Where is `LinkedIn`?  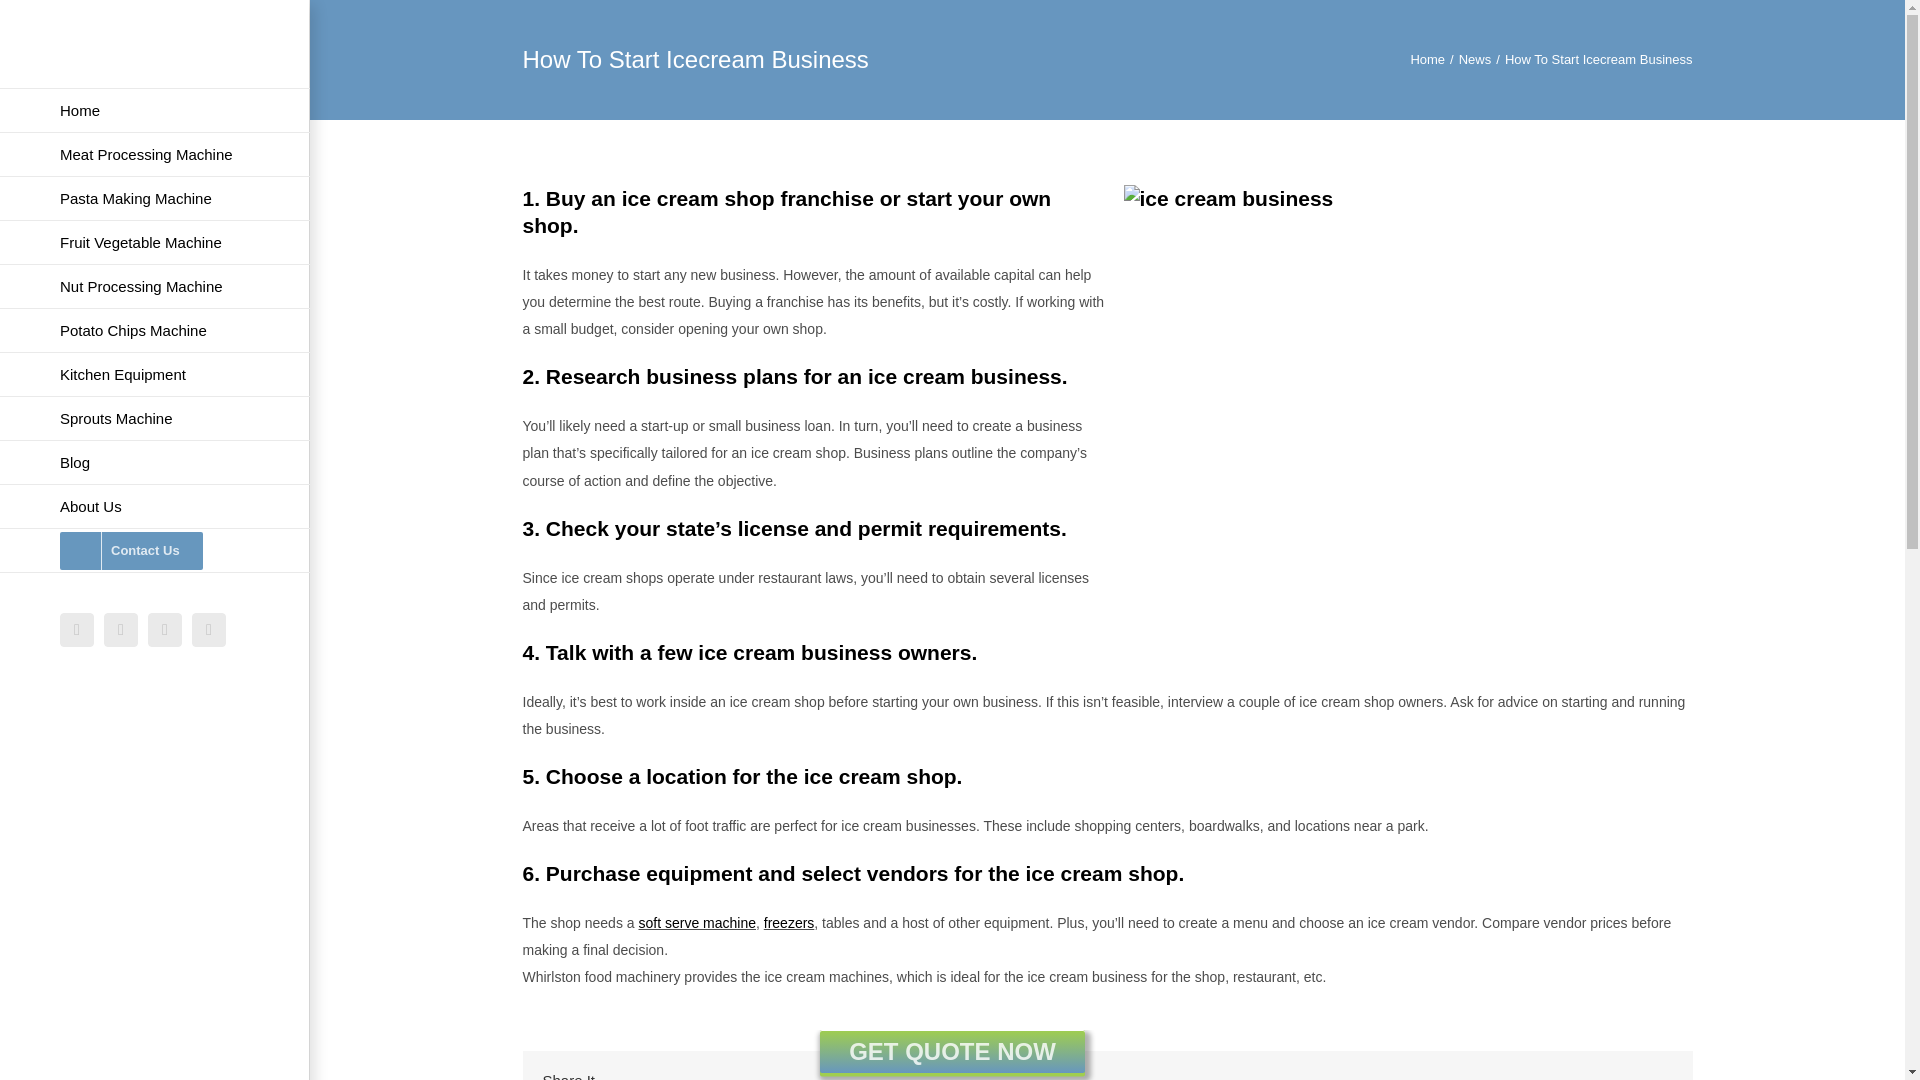 LinkedIn is located at coordinates (164, 630).